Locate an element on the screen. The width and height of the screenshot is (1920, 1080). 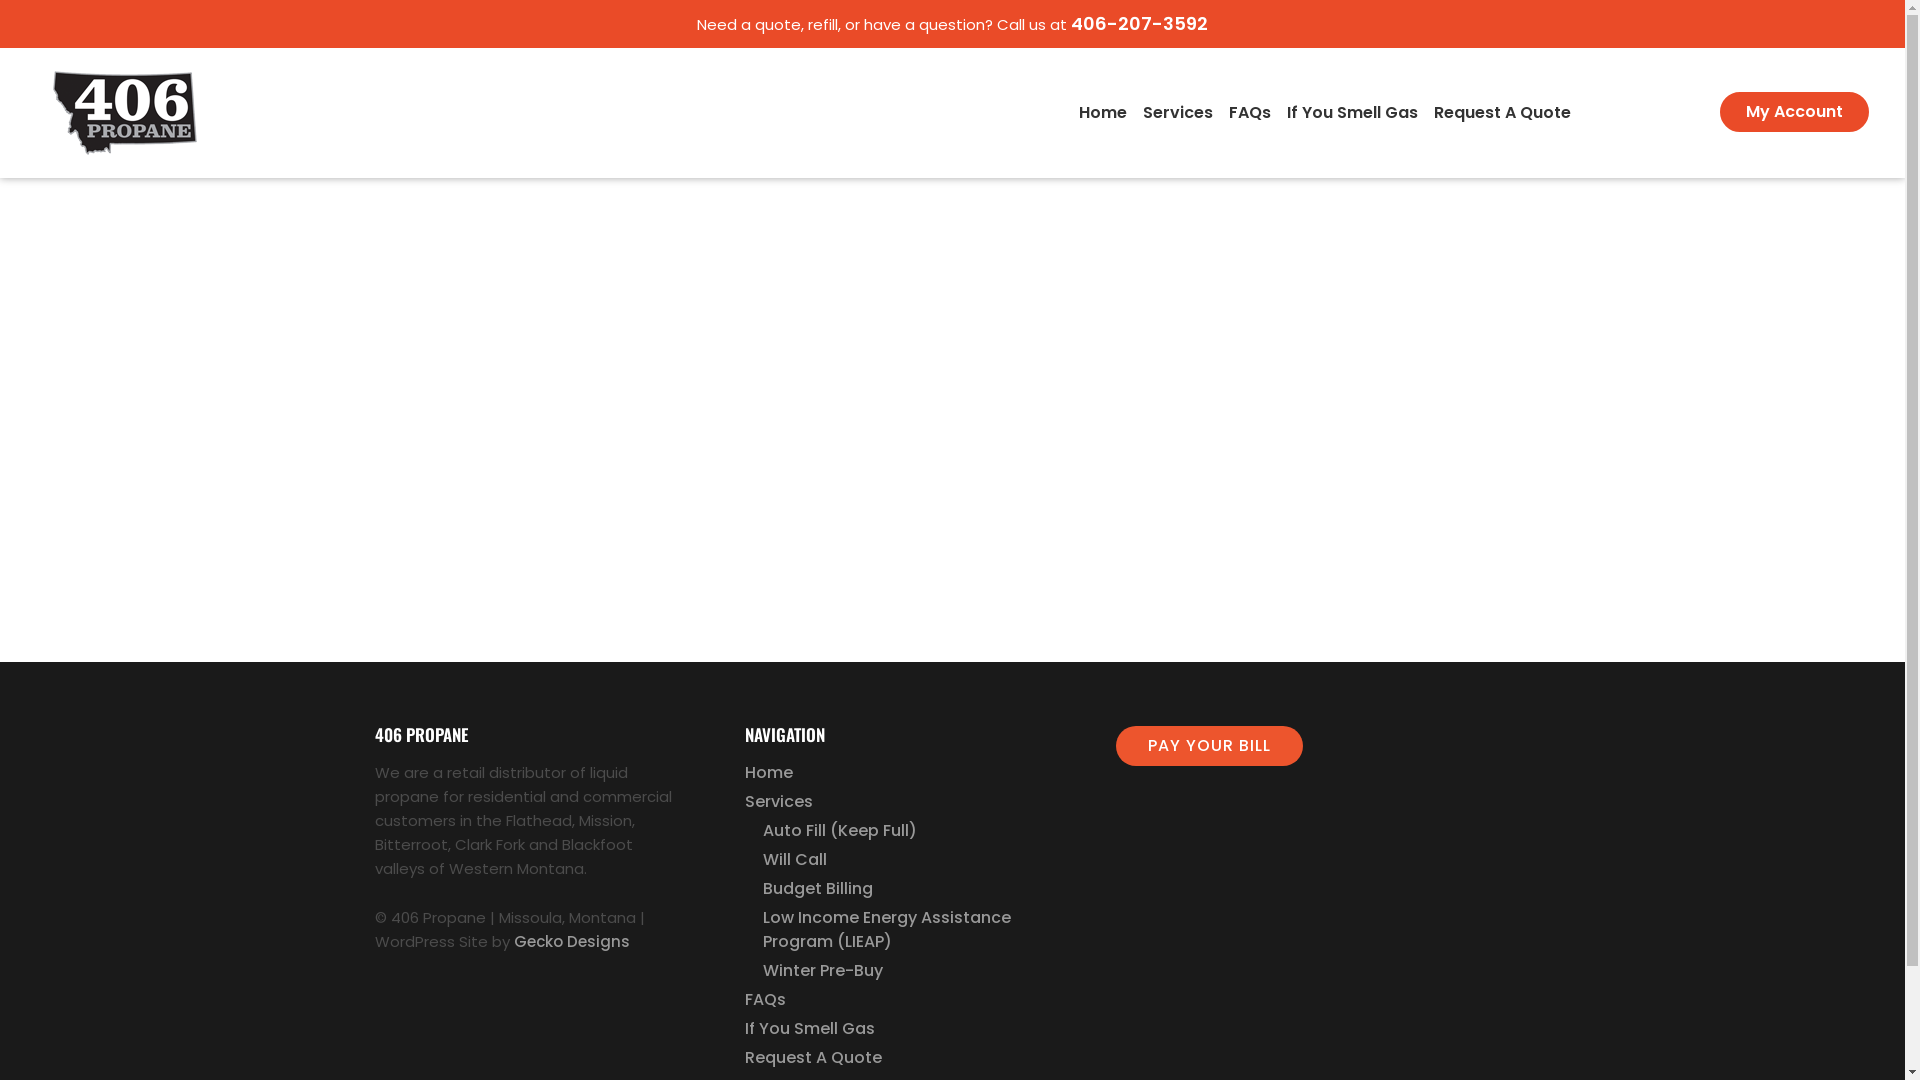
406 Propane is located at coordinates (125, 112).